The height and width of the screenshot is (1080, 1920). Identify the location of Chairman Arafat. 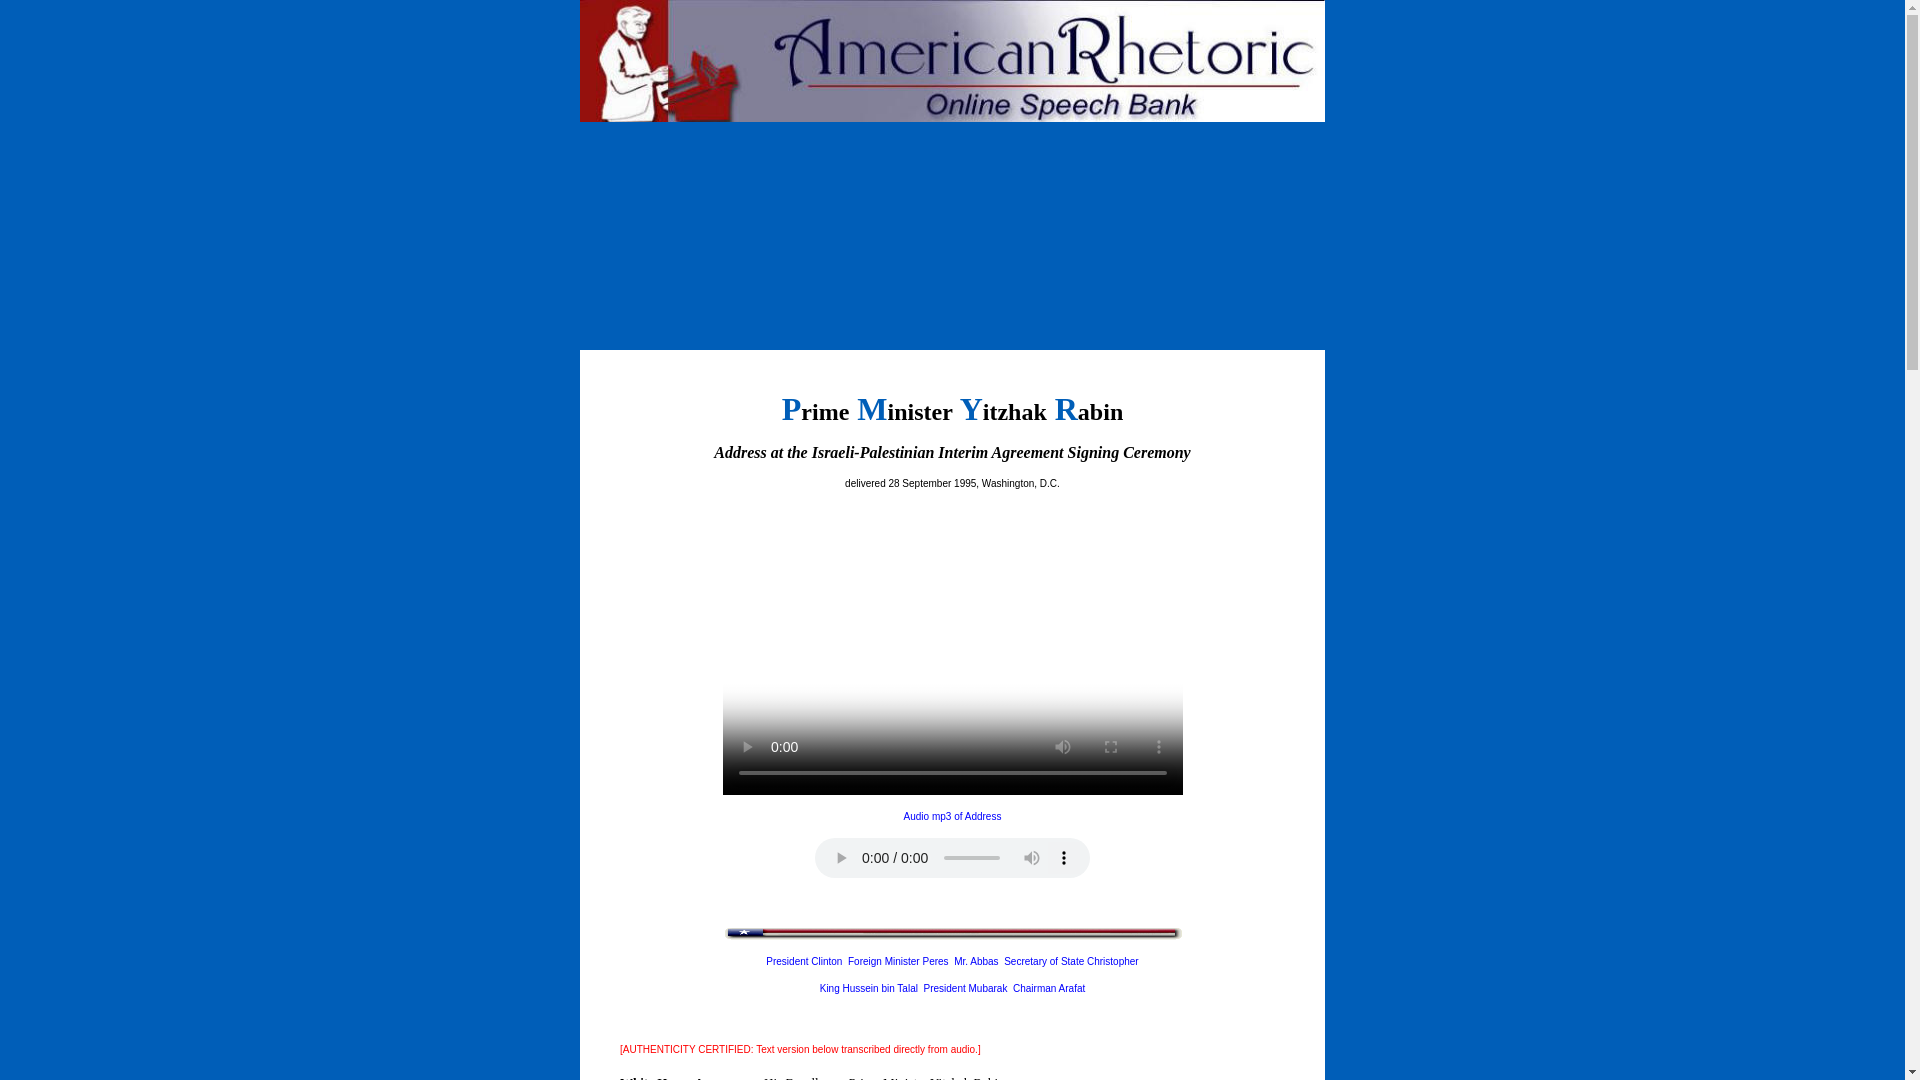
(1048, 988).